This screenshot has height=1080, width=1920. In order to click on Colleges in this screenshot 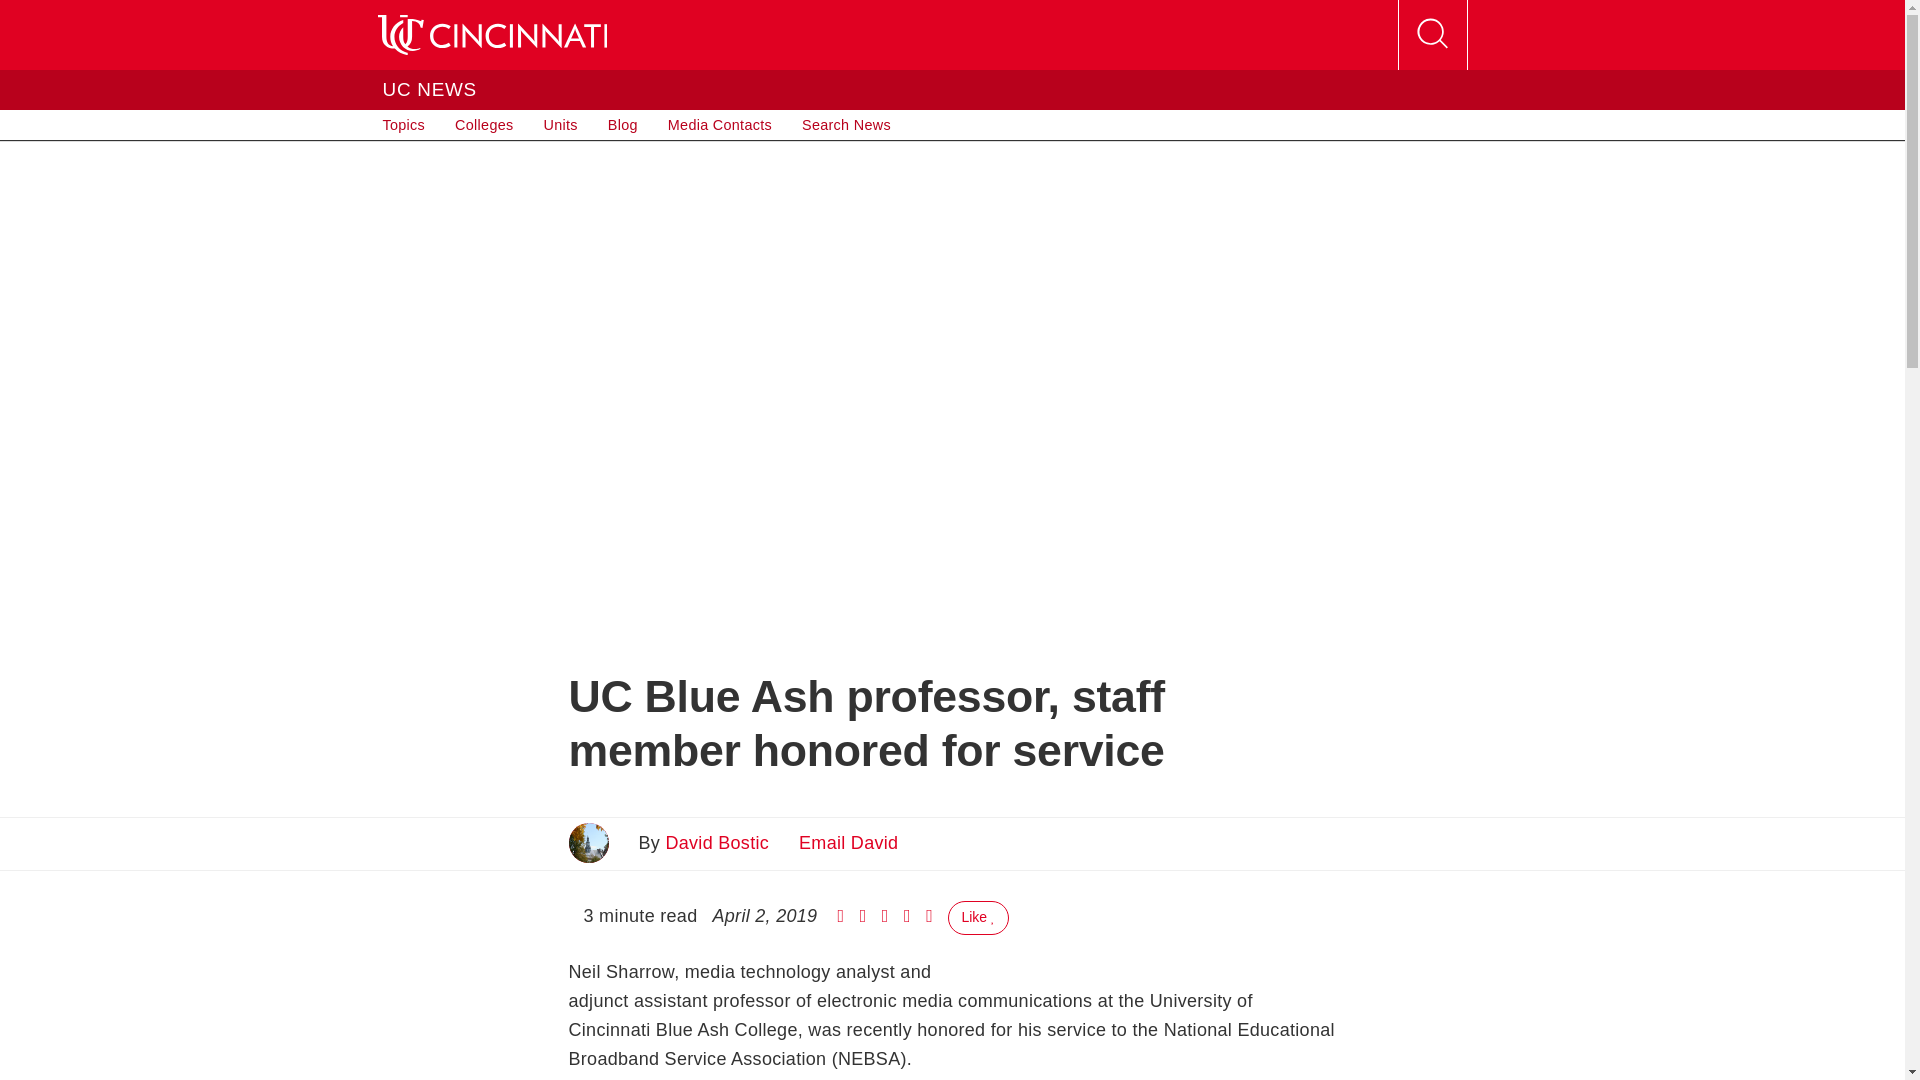, I will do `click(484, 125)`.